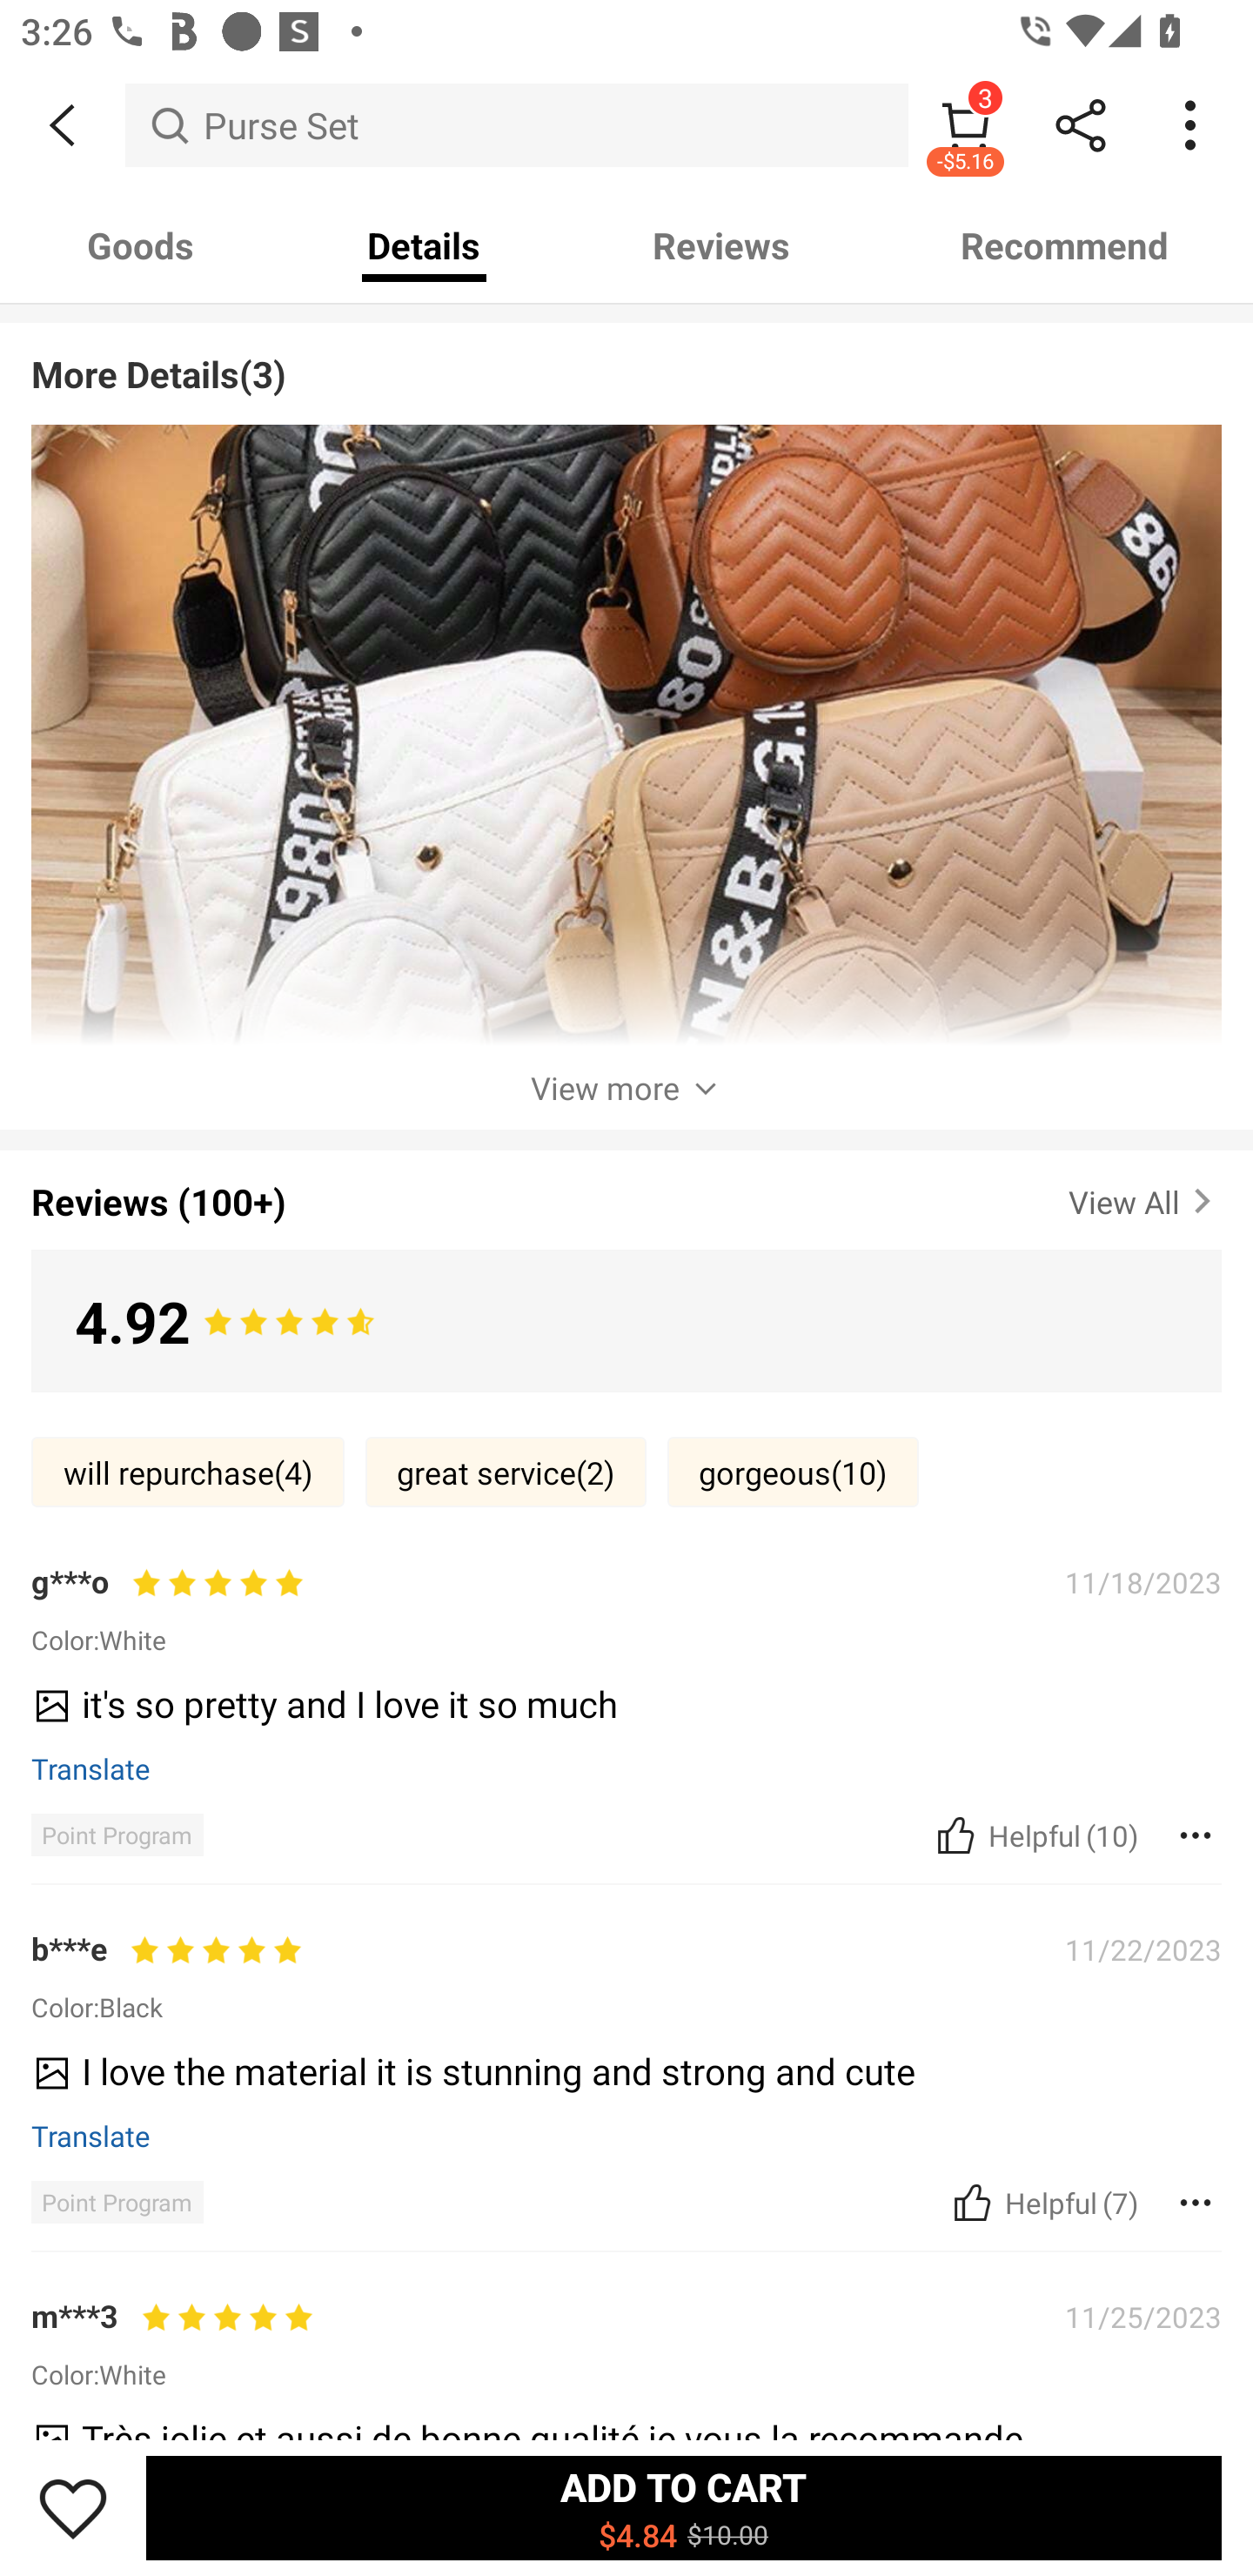 This screenshot has width=1253, height=2576. I want to click on will repurchase(4), so click(188, 1472).